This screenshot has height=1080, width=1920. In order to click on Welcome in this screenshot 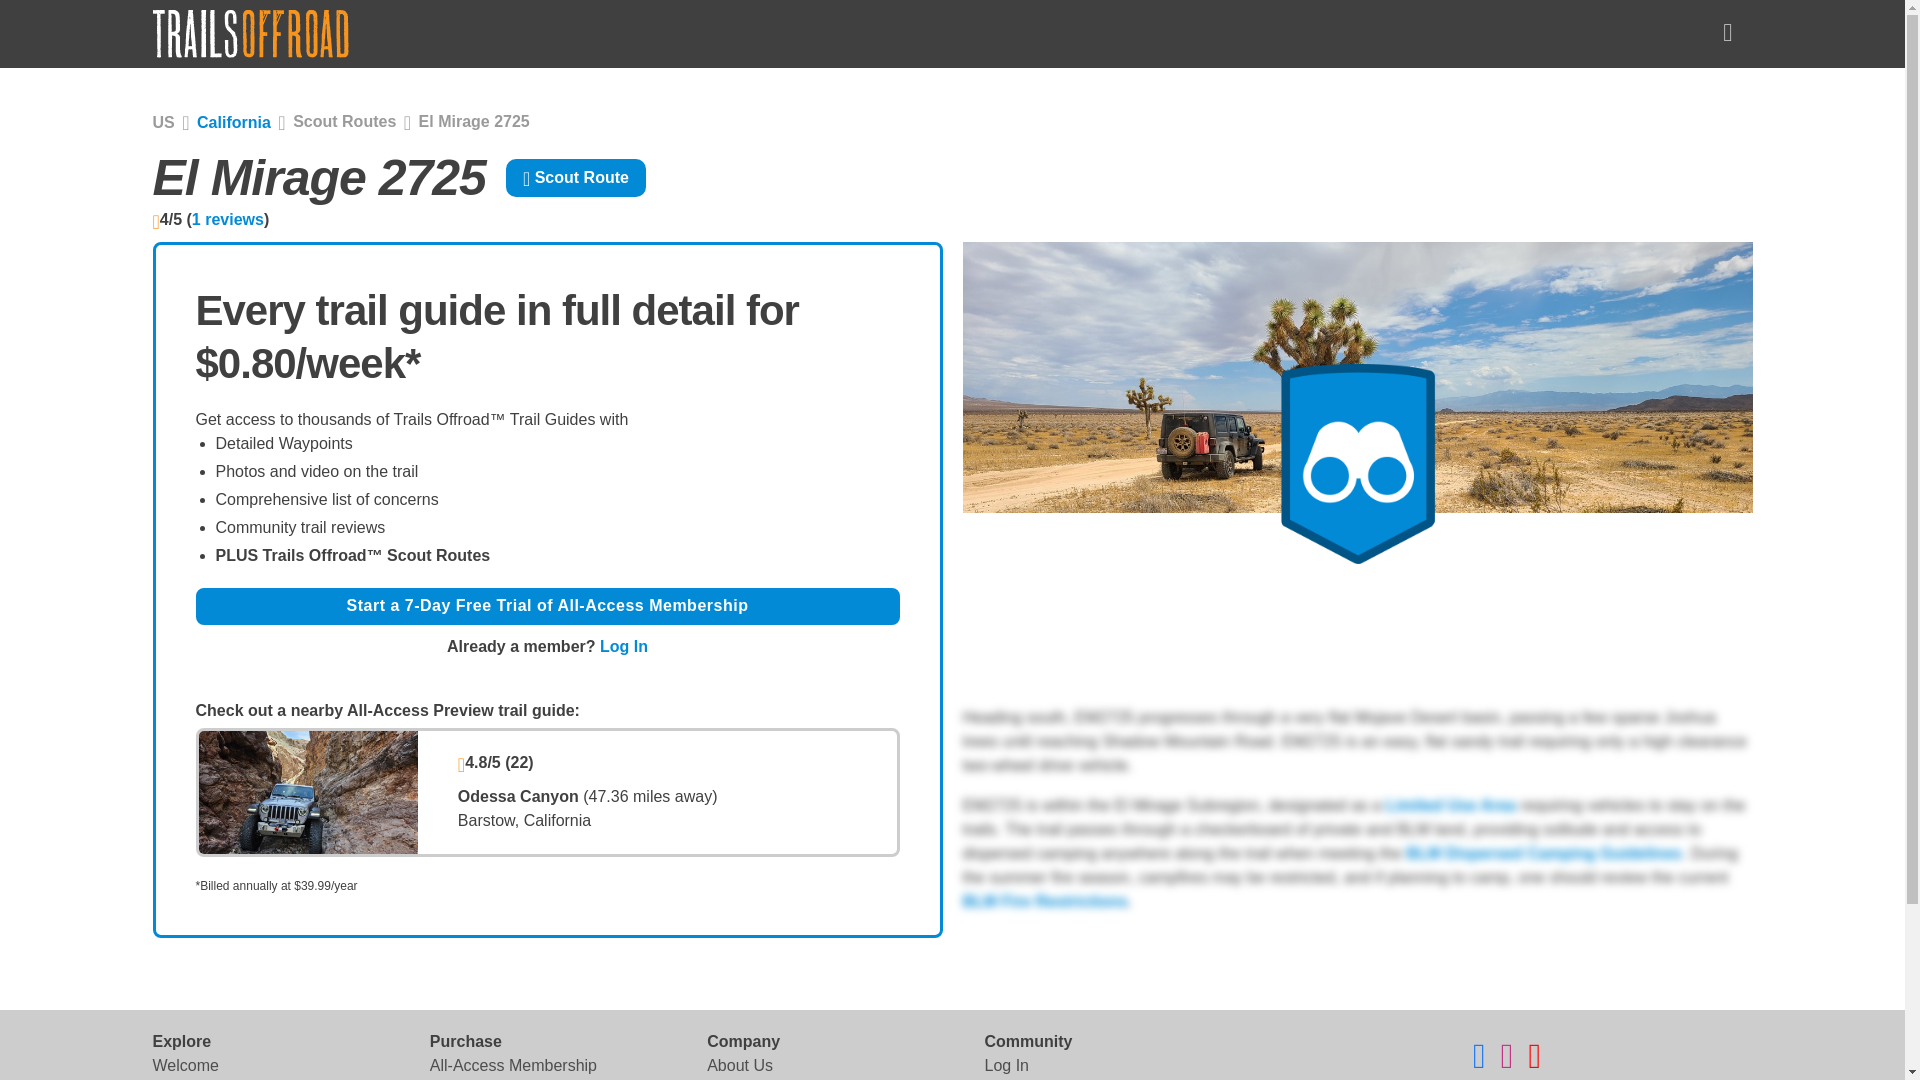, I will do `click(184, 1066)`.